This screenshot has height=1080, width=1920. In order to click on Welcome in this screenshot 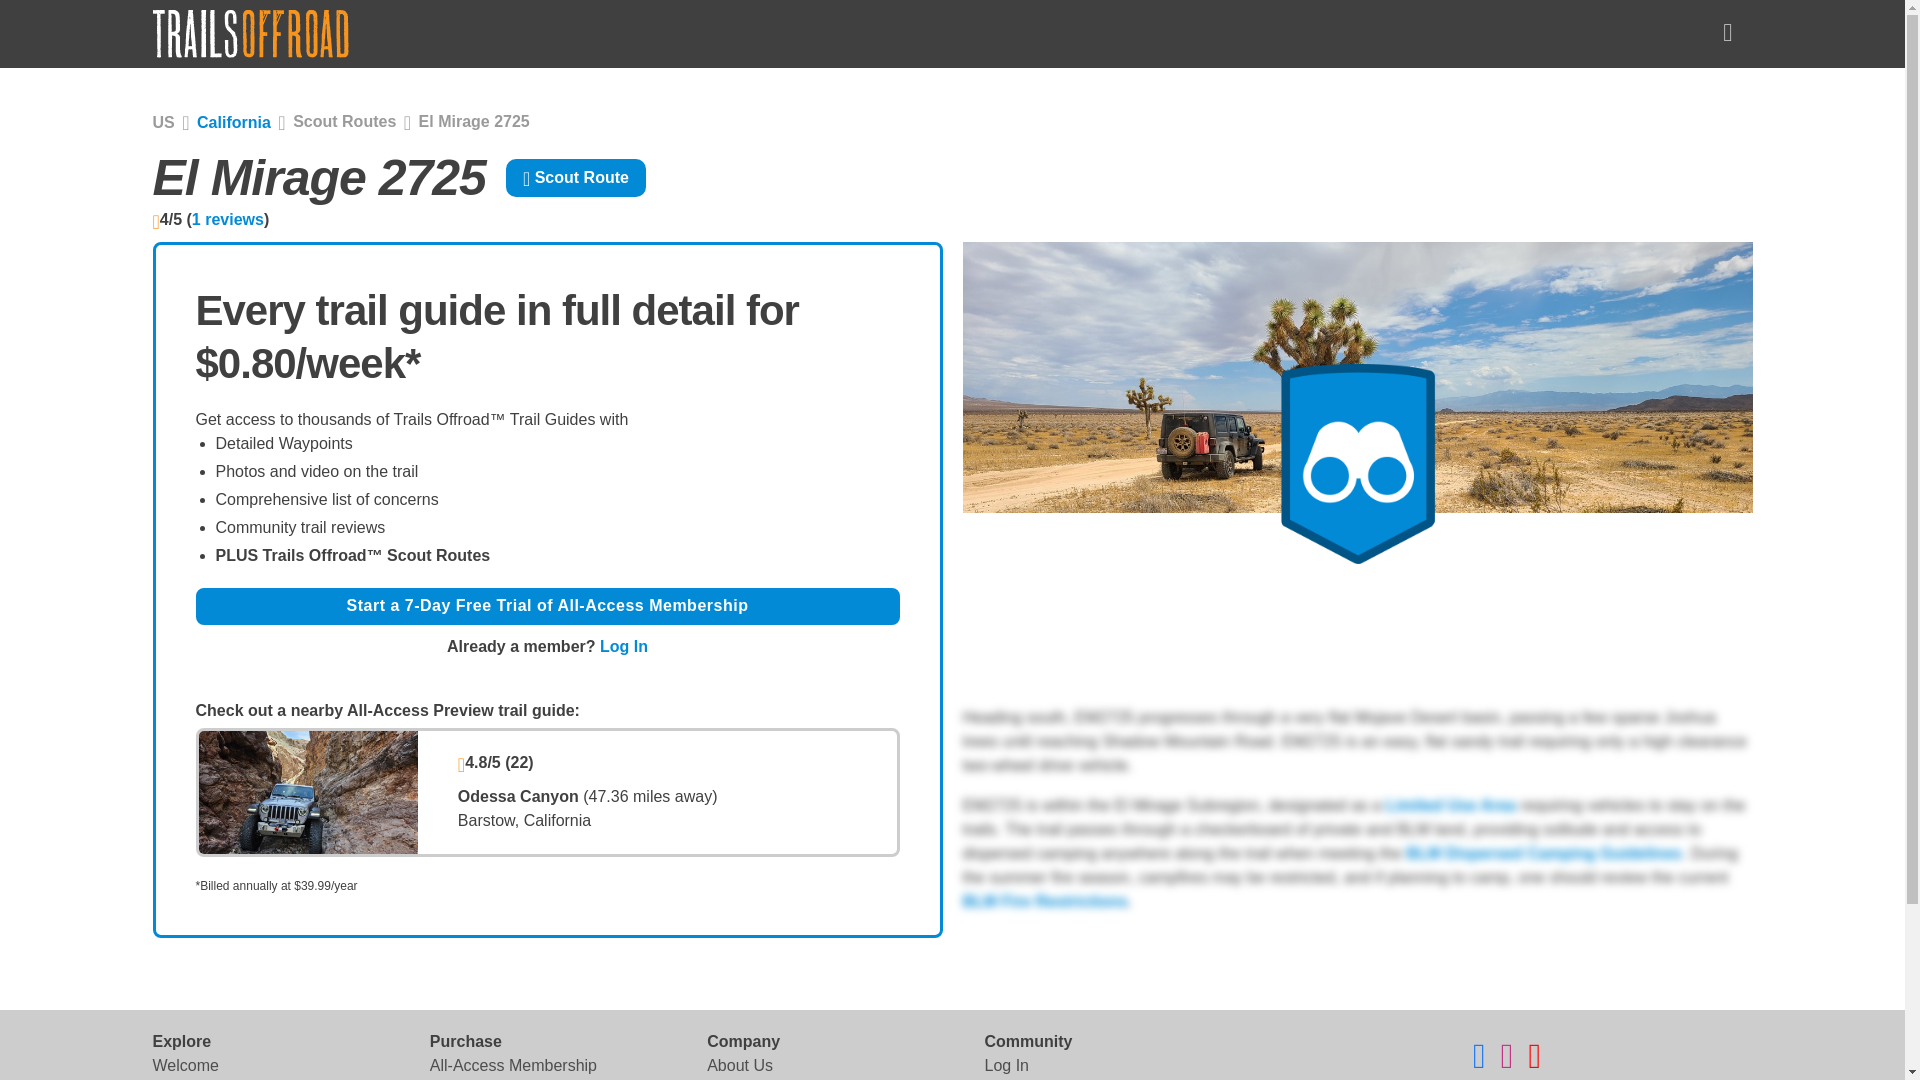, I will do `click(184, 1066)`.